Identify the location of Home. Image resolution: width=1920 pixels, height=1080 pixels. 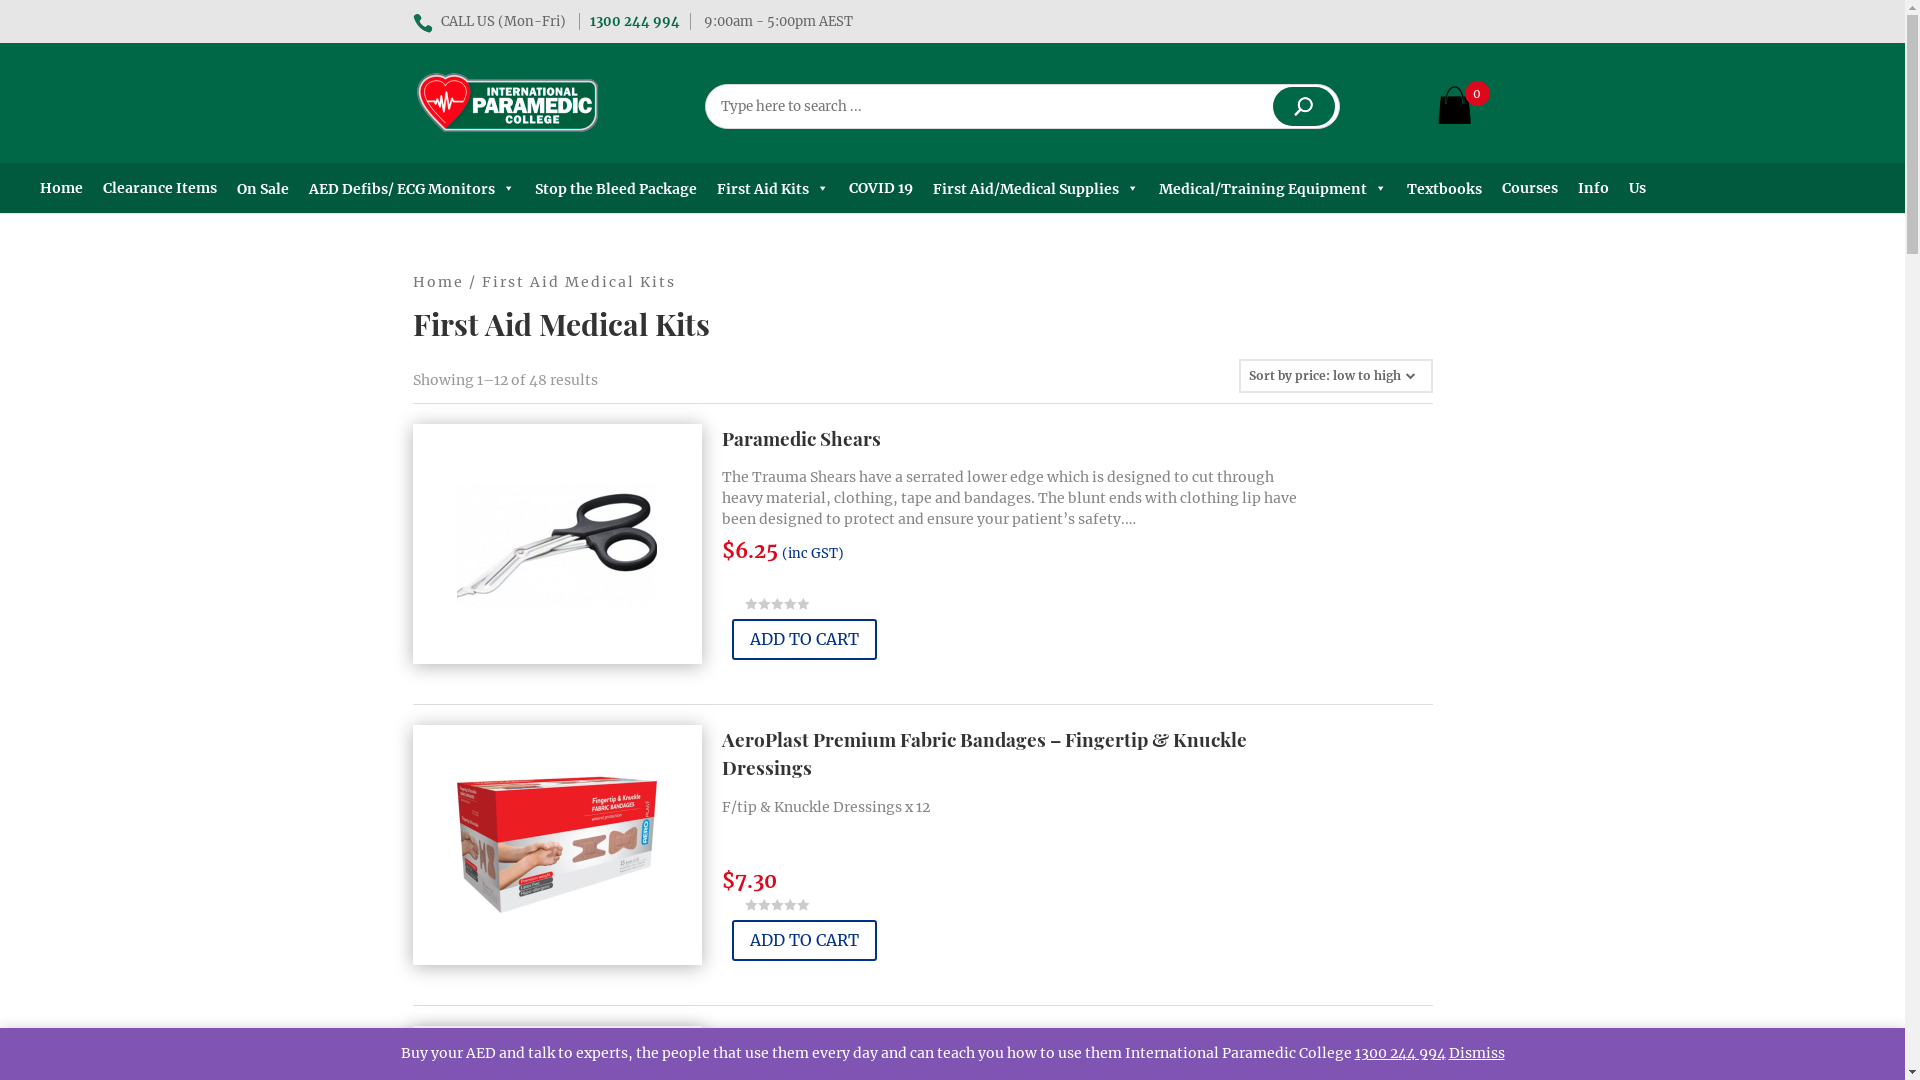
(62, 188).